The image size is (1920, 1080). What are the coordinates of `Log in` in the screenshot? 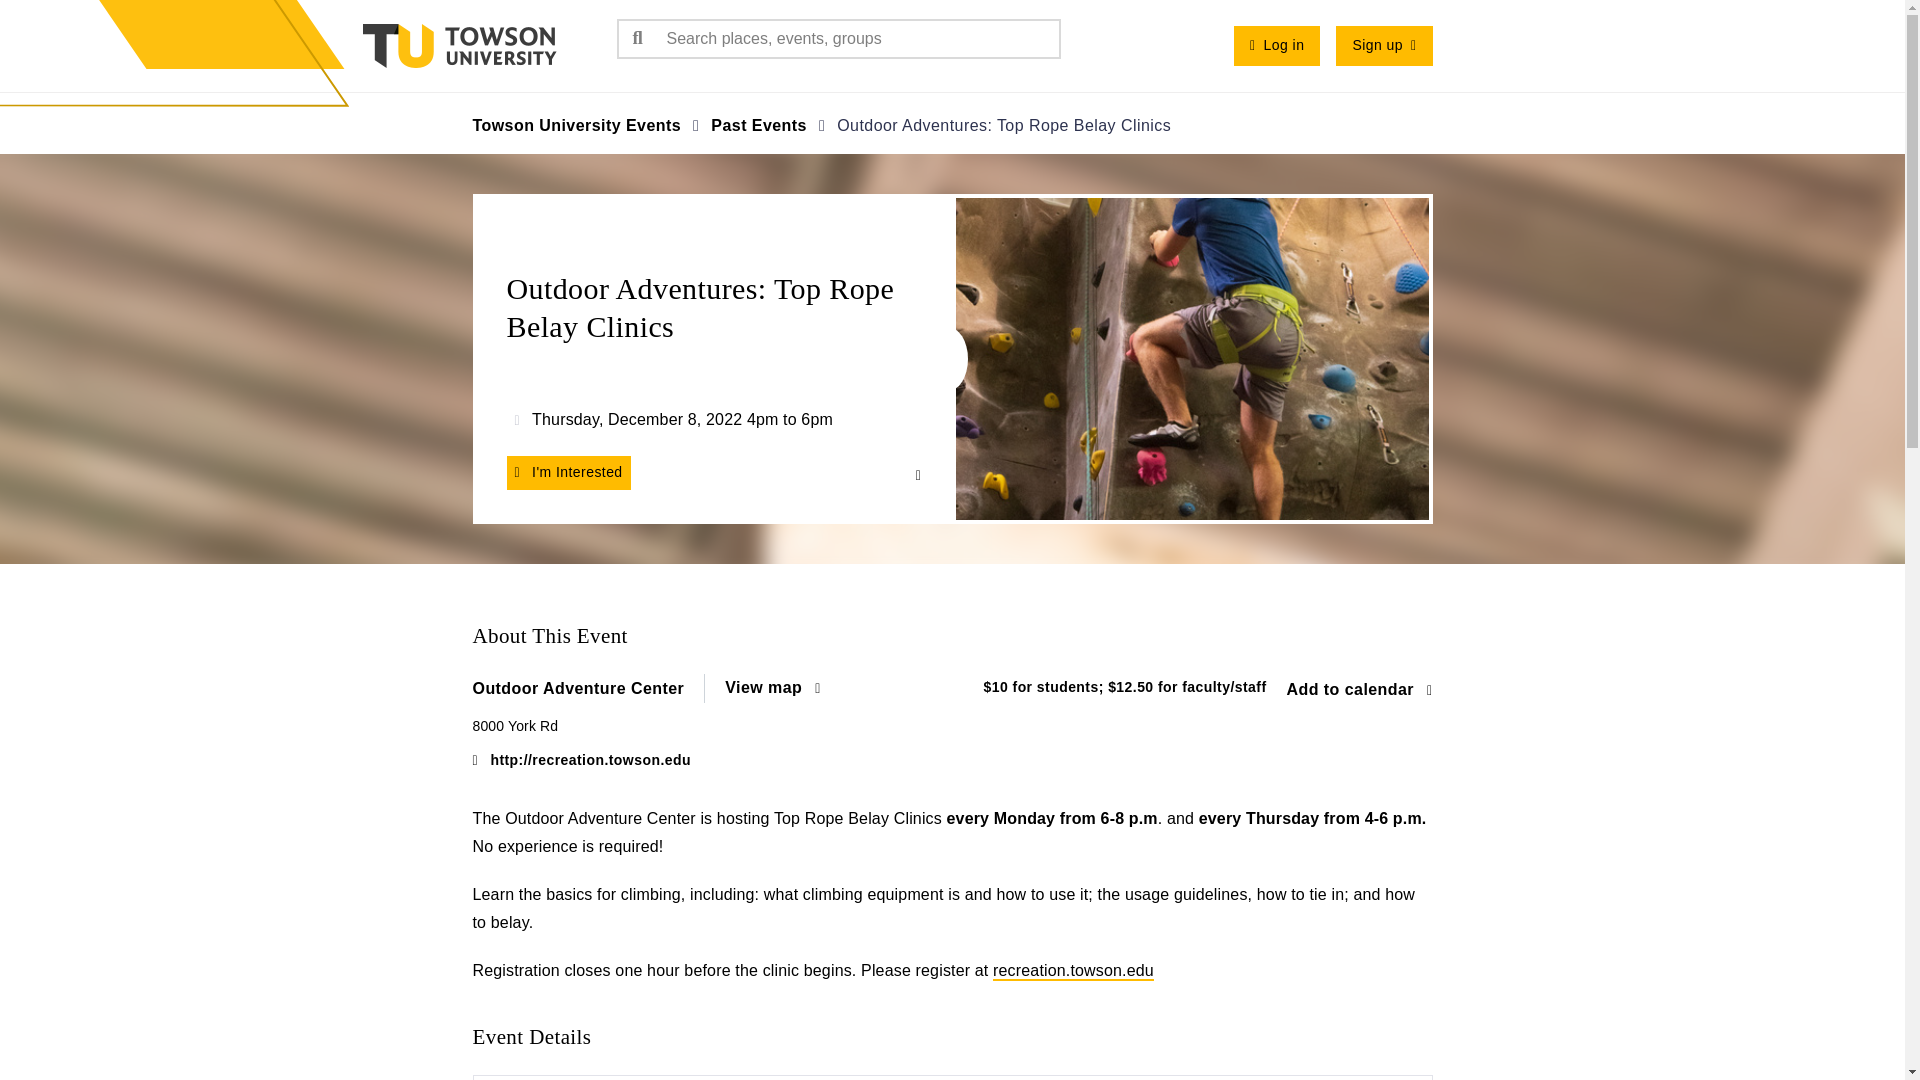 It's located at (1277, 45).